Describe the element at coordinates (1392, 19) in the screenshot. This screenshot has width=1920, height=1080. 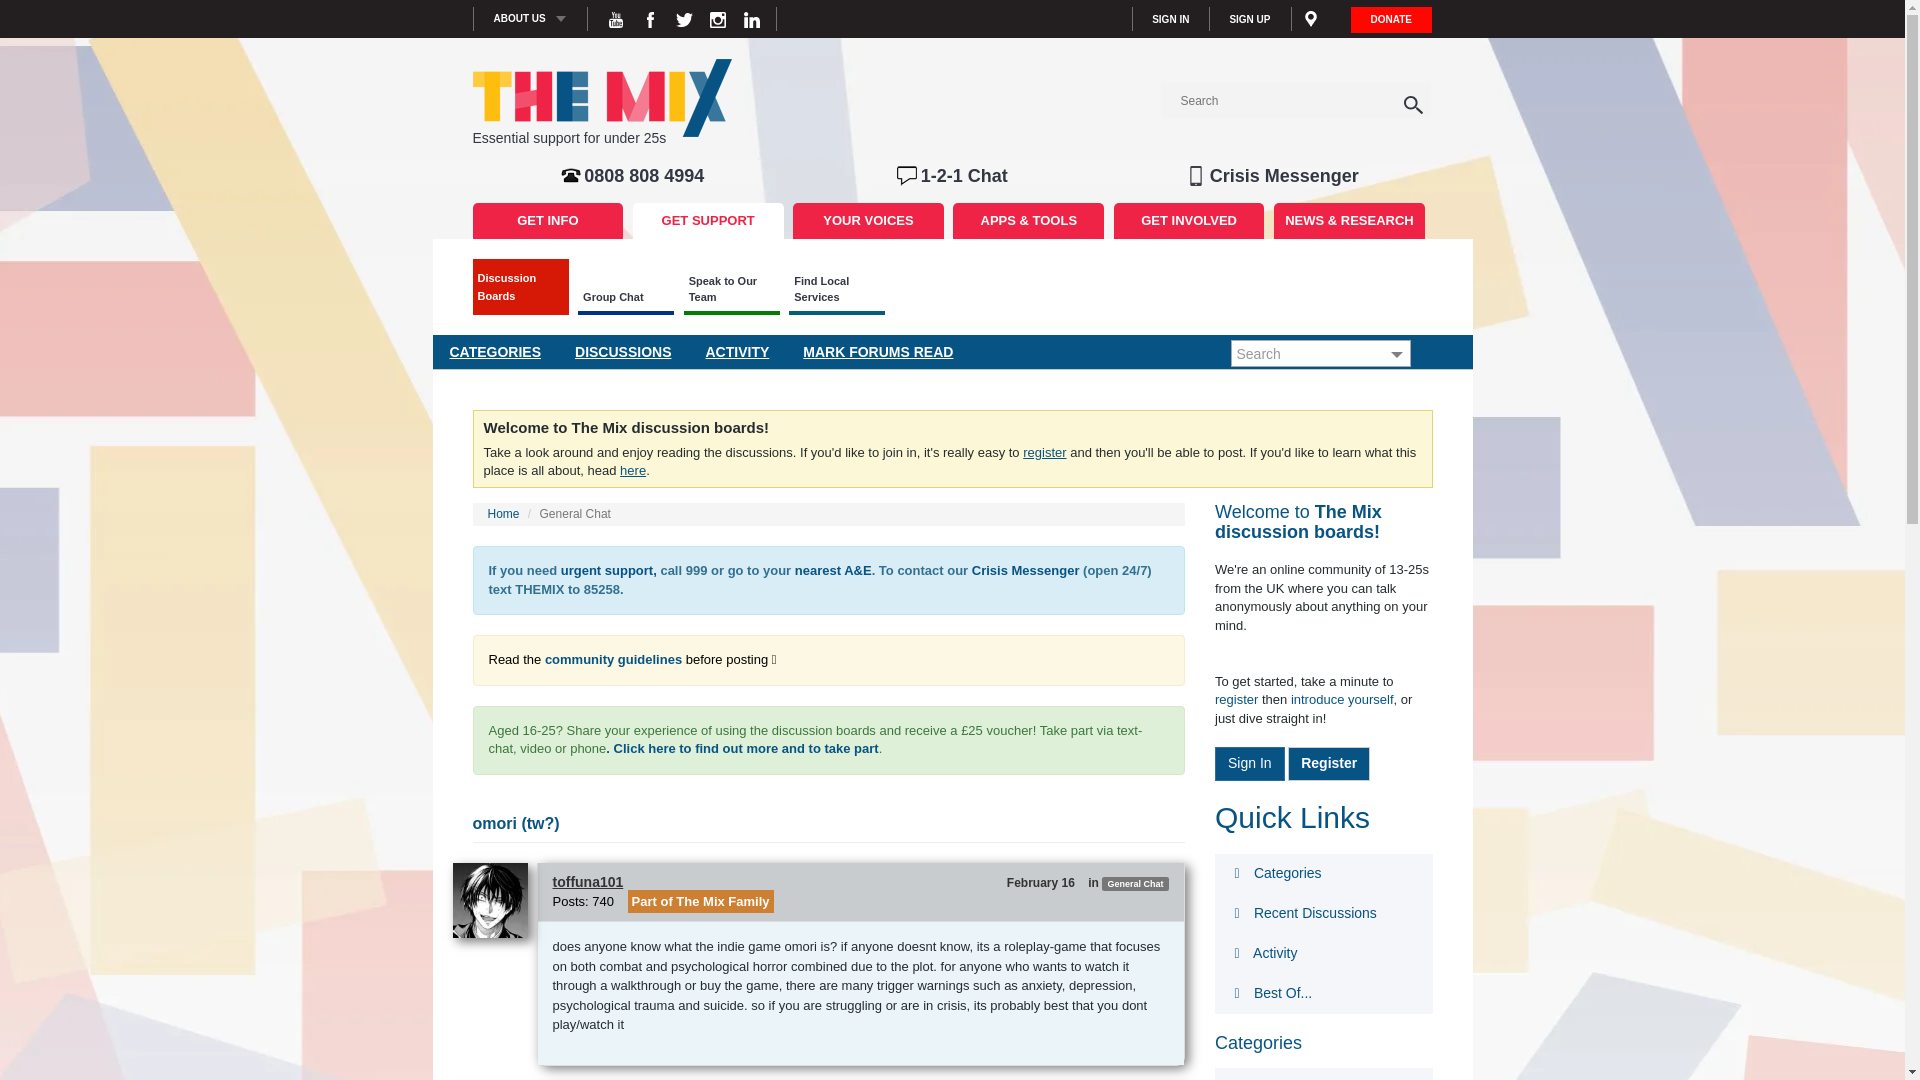
I see `DONATE` at that location.